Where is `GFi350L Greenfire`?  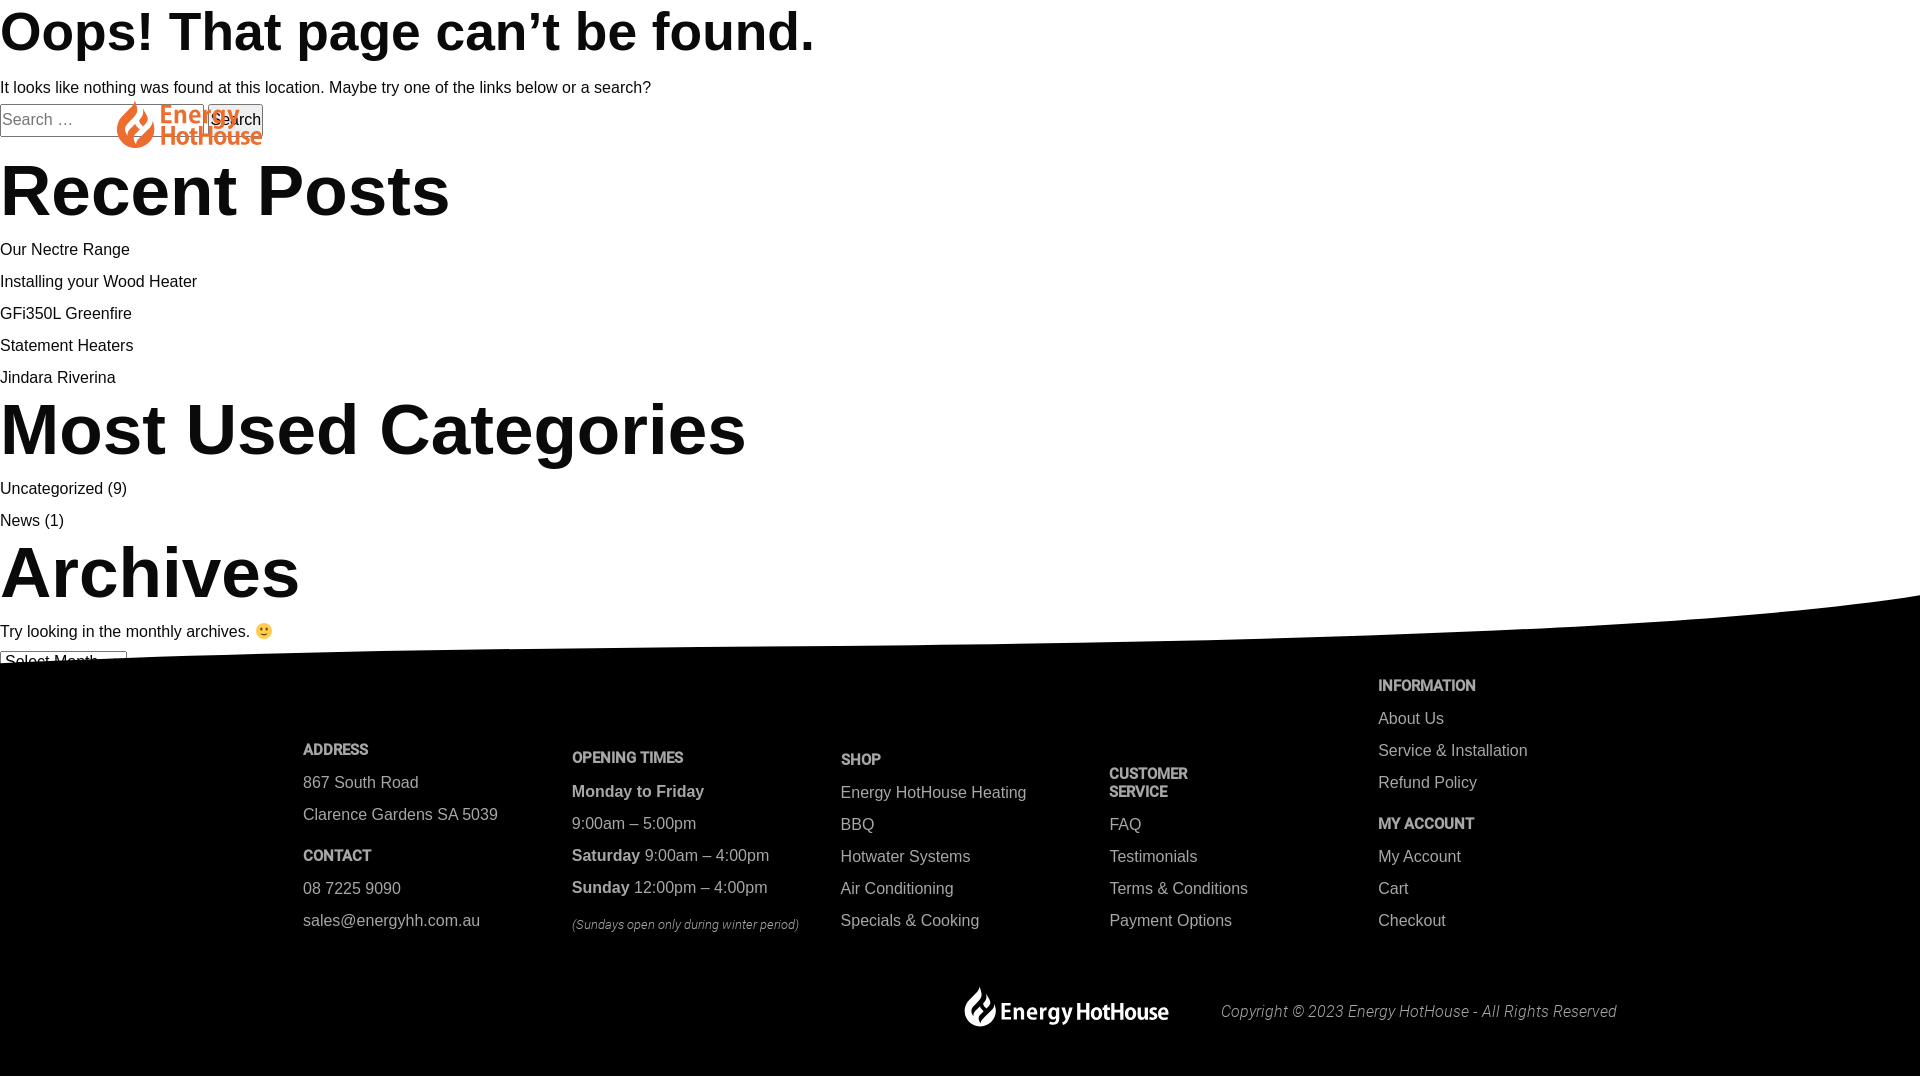 GFi350L Greenfire is located at coordinates (66, 314).